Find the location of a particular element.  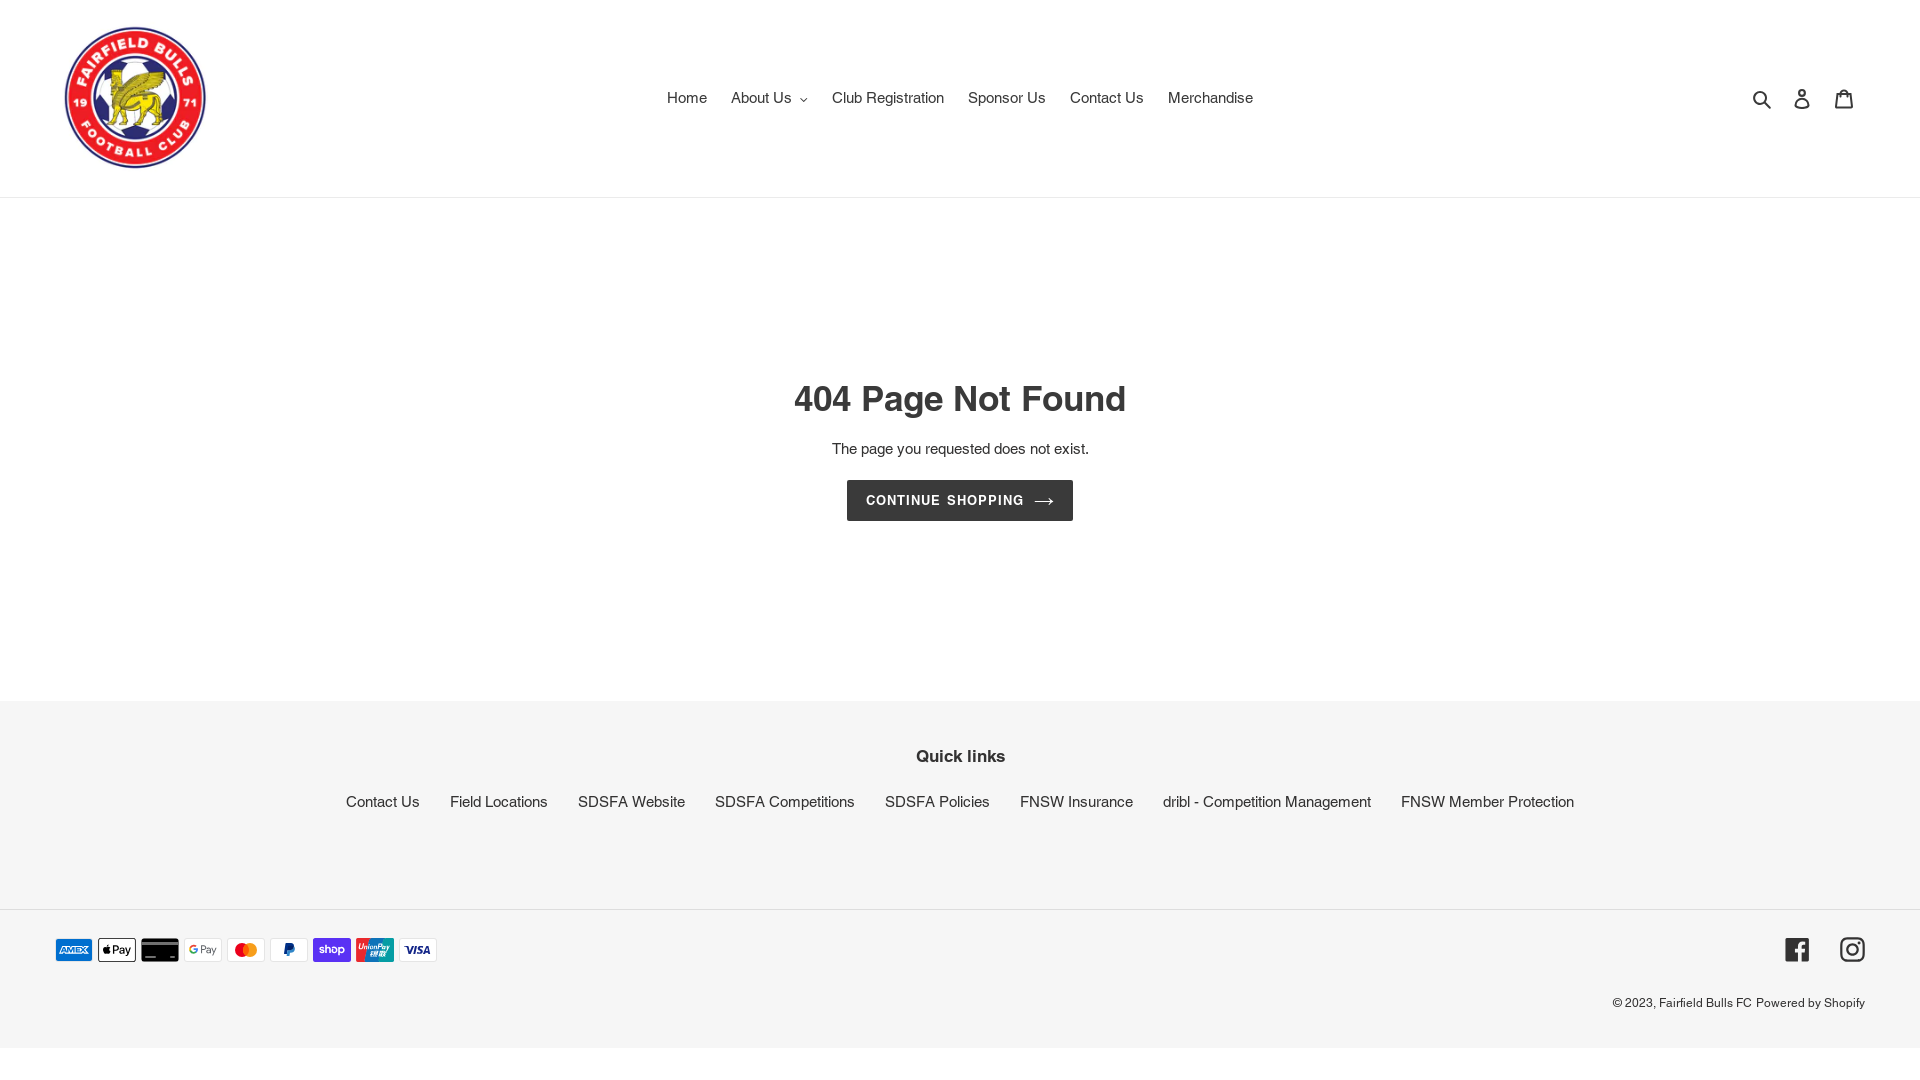

Powered by Shopify is located at coordinates (1810, 1003).